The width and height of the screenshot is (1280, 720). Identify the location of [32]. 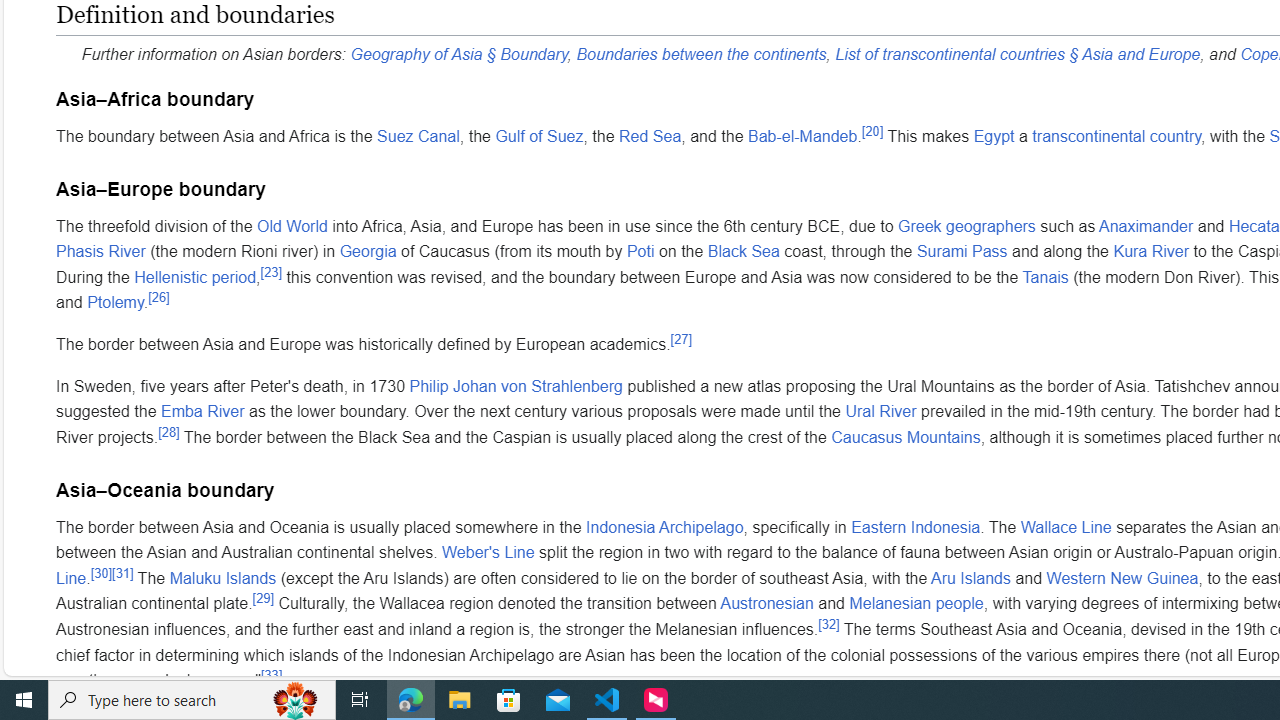
(828, 624).